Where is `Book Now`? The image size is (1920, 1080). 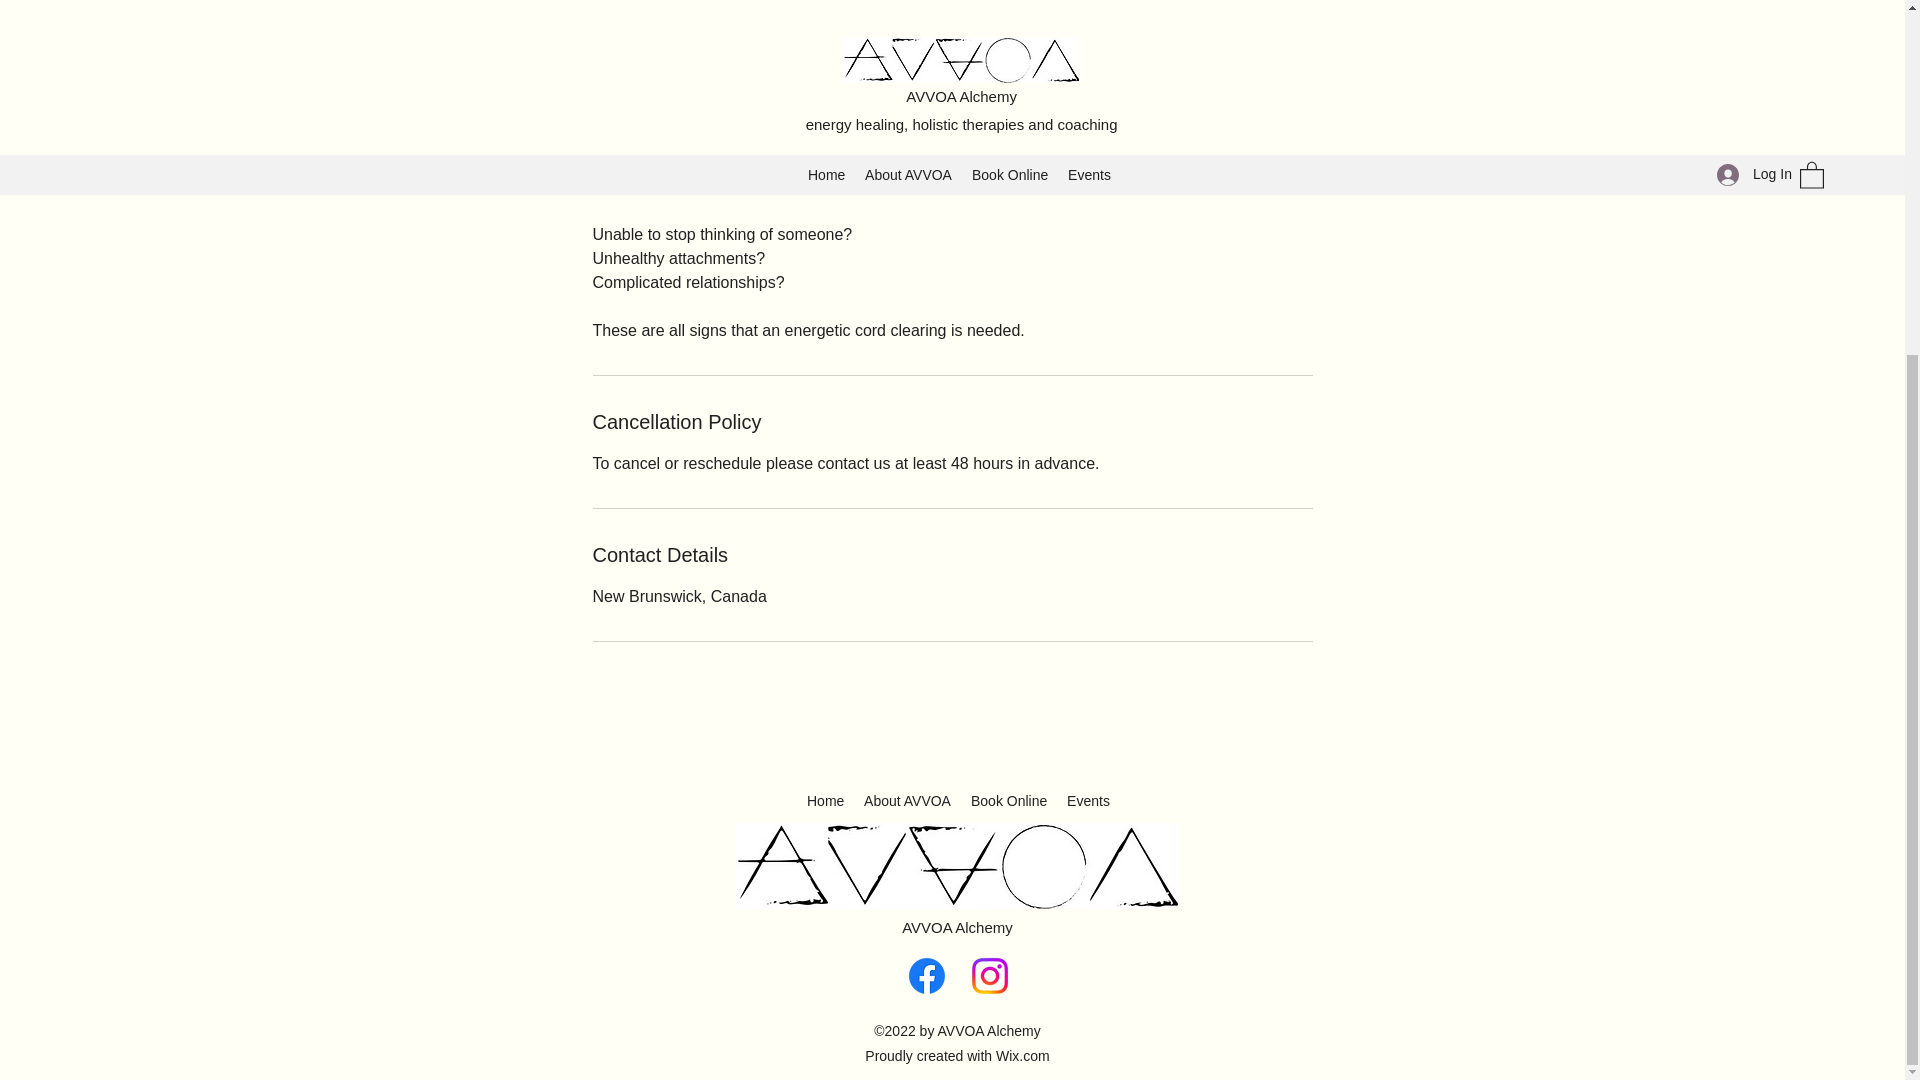
Book Now is located at coordinates (657, 94).